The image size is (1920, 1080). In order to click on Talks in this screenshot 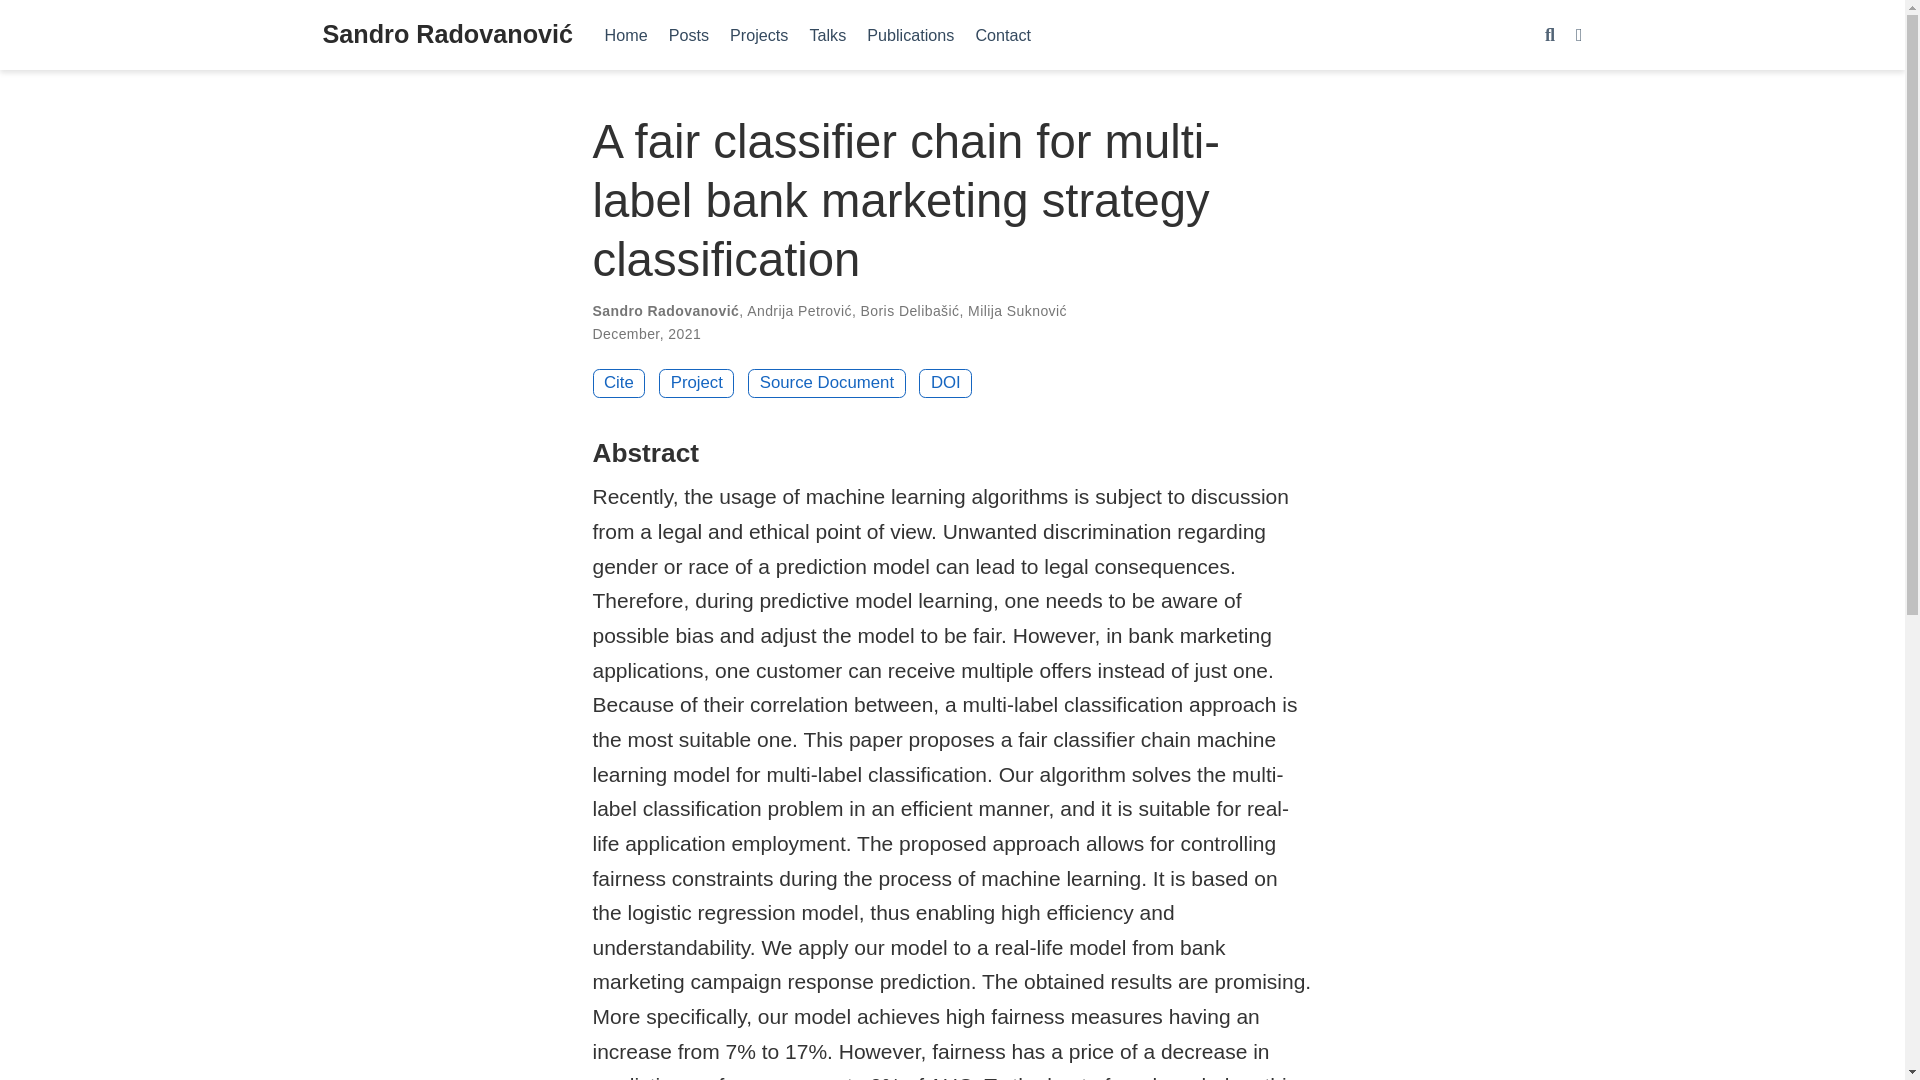, I will do `click(827, 34)`.